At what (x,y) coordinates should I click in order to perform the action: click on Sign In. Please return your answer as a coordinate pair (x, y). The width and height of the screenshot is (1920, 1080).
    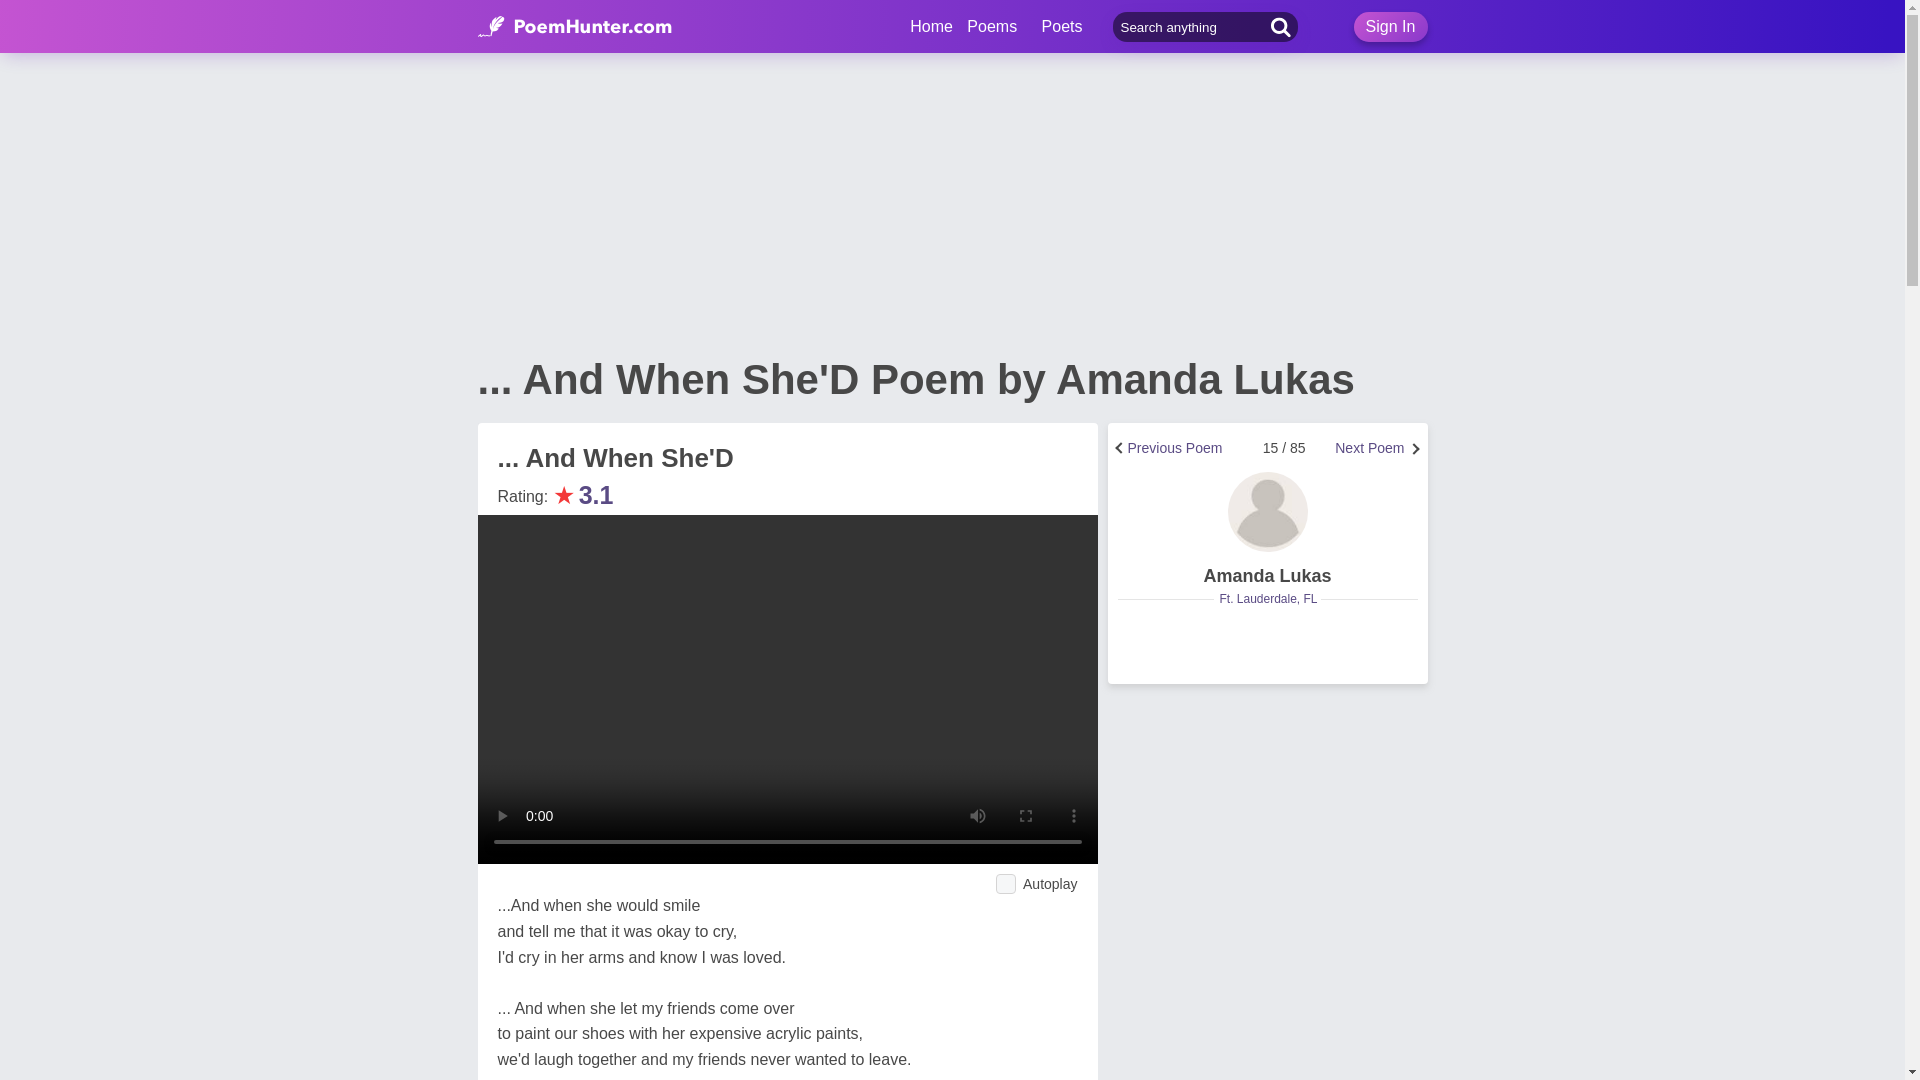
    Looking at the image, I should click on (1390, 26).